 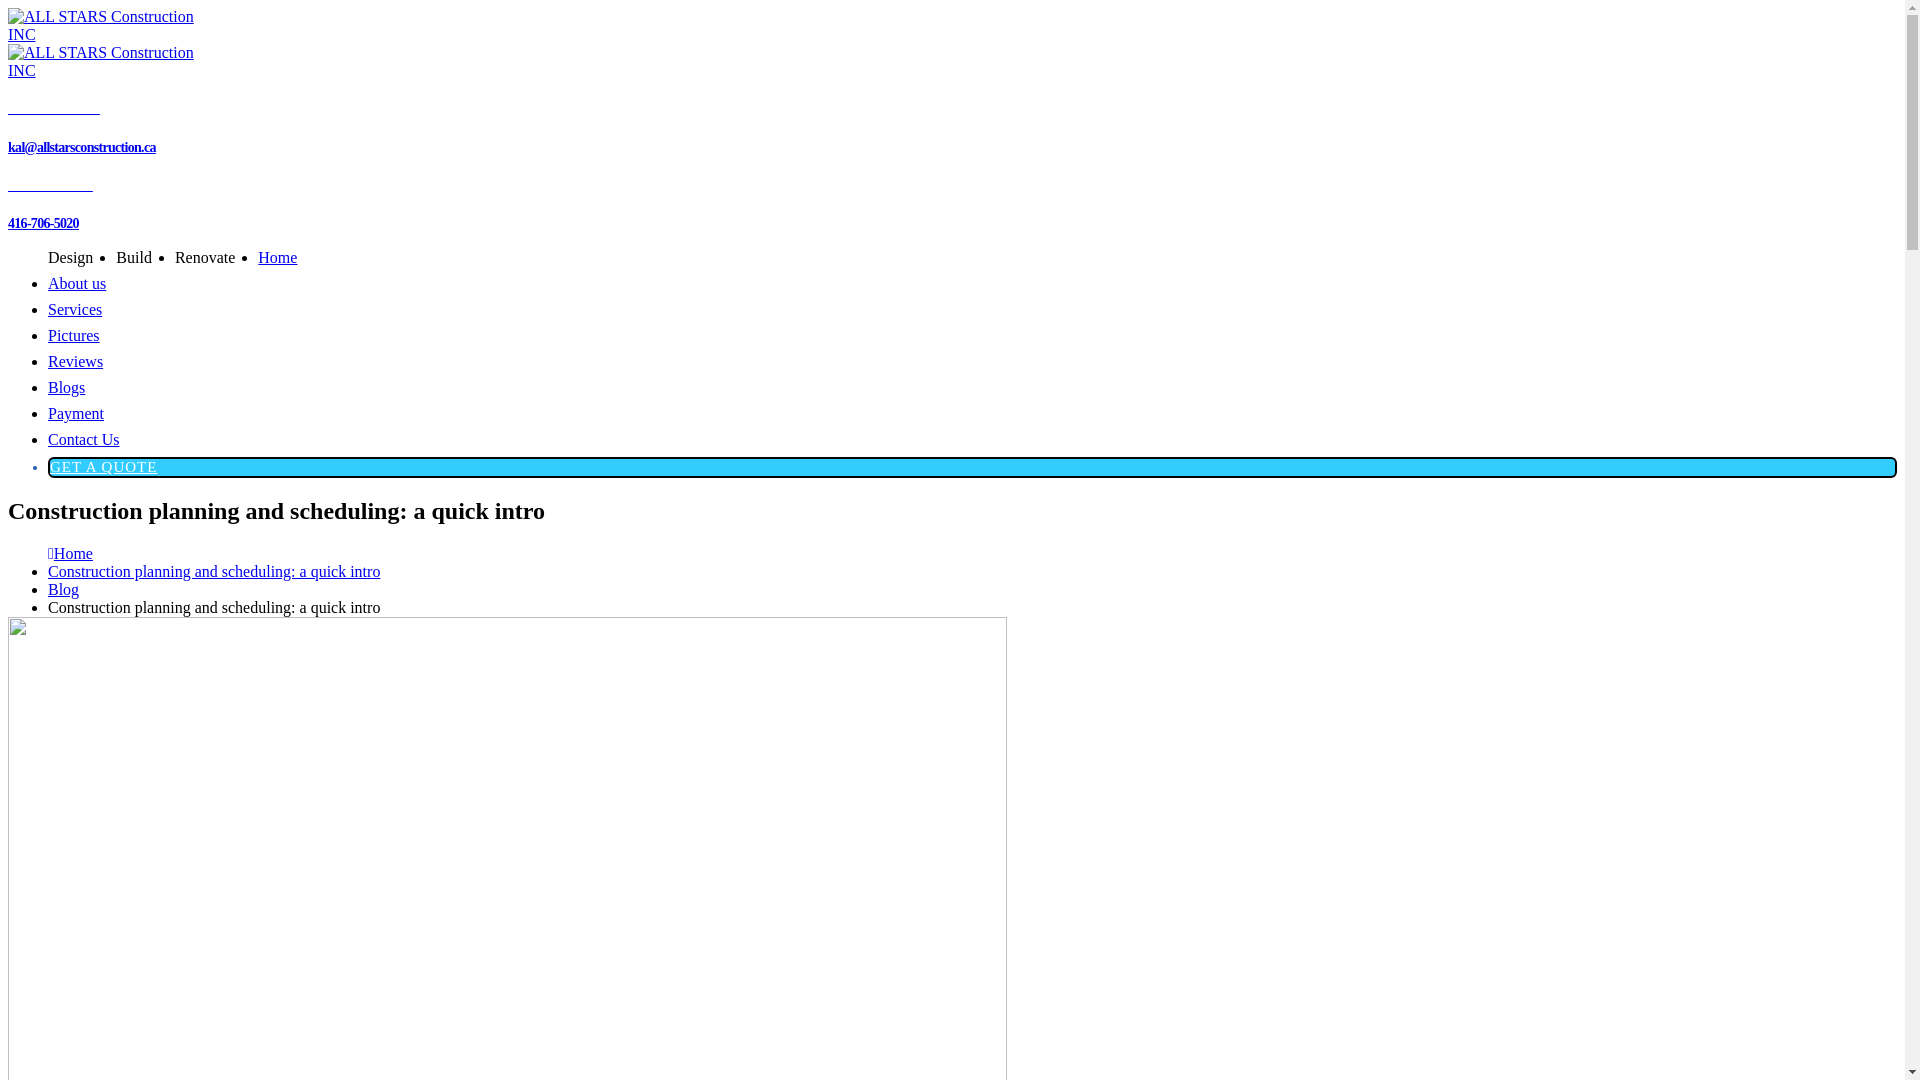 I want to click on Payment, so click(x=76, y=414).